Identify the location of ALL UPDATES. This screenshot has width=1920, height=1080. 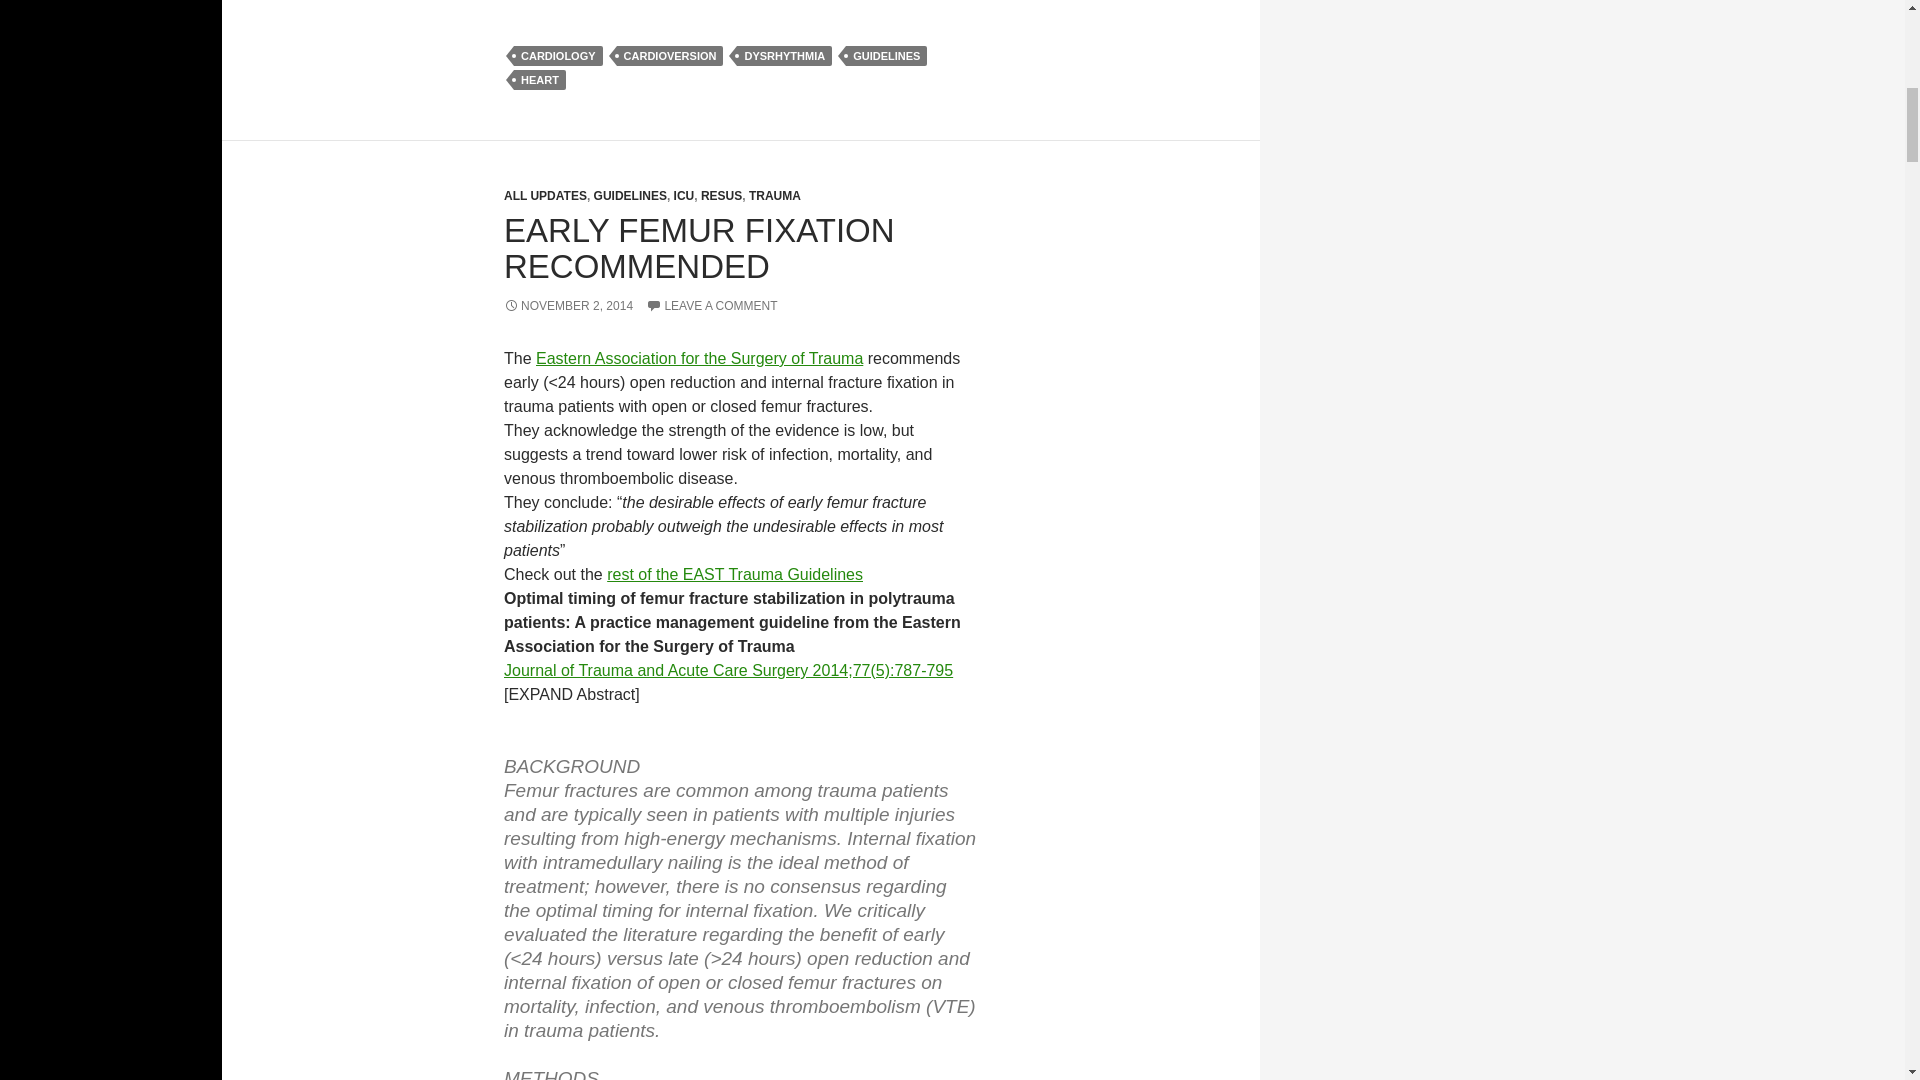
(545, 196).